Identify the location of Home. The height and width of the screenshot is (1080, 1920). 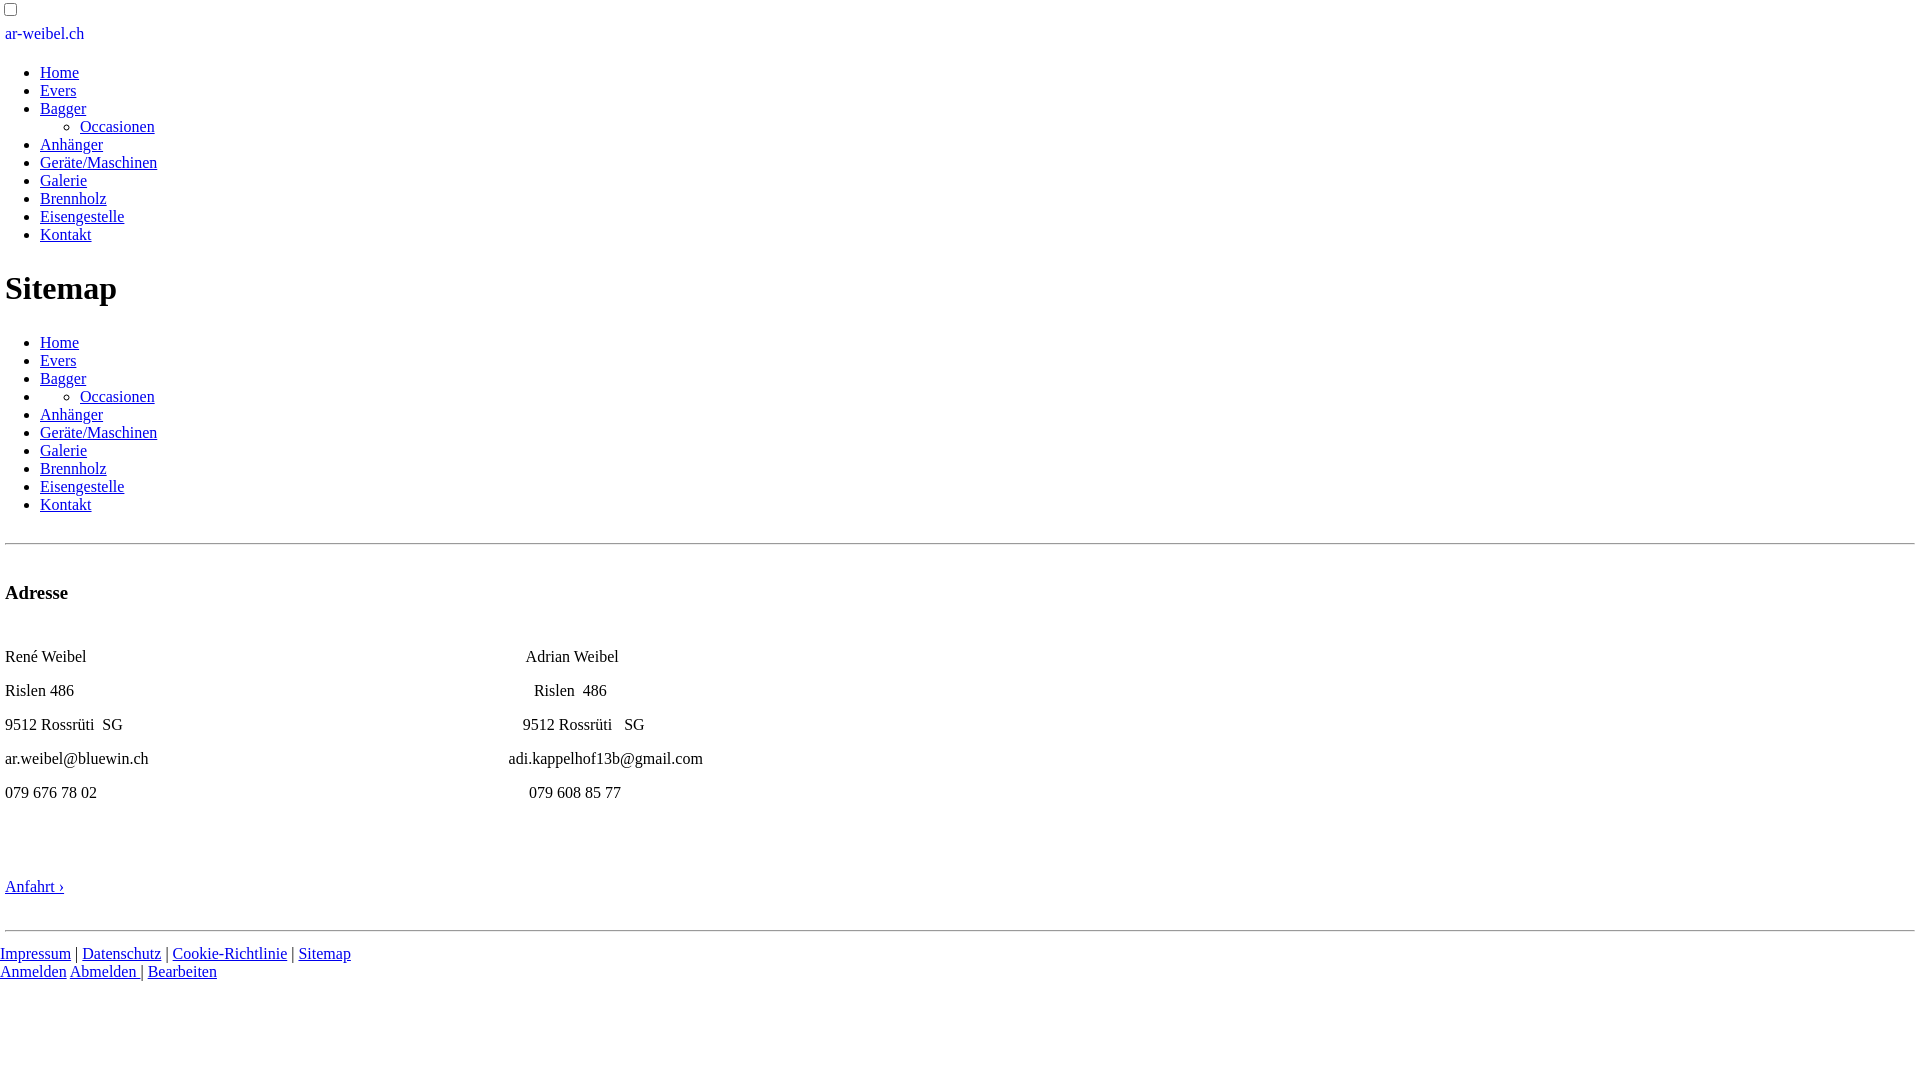
(60, 72).